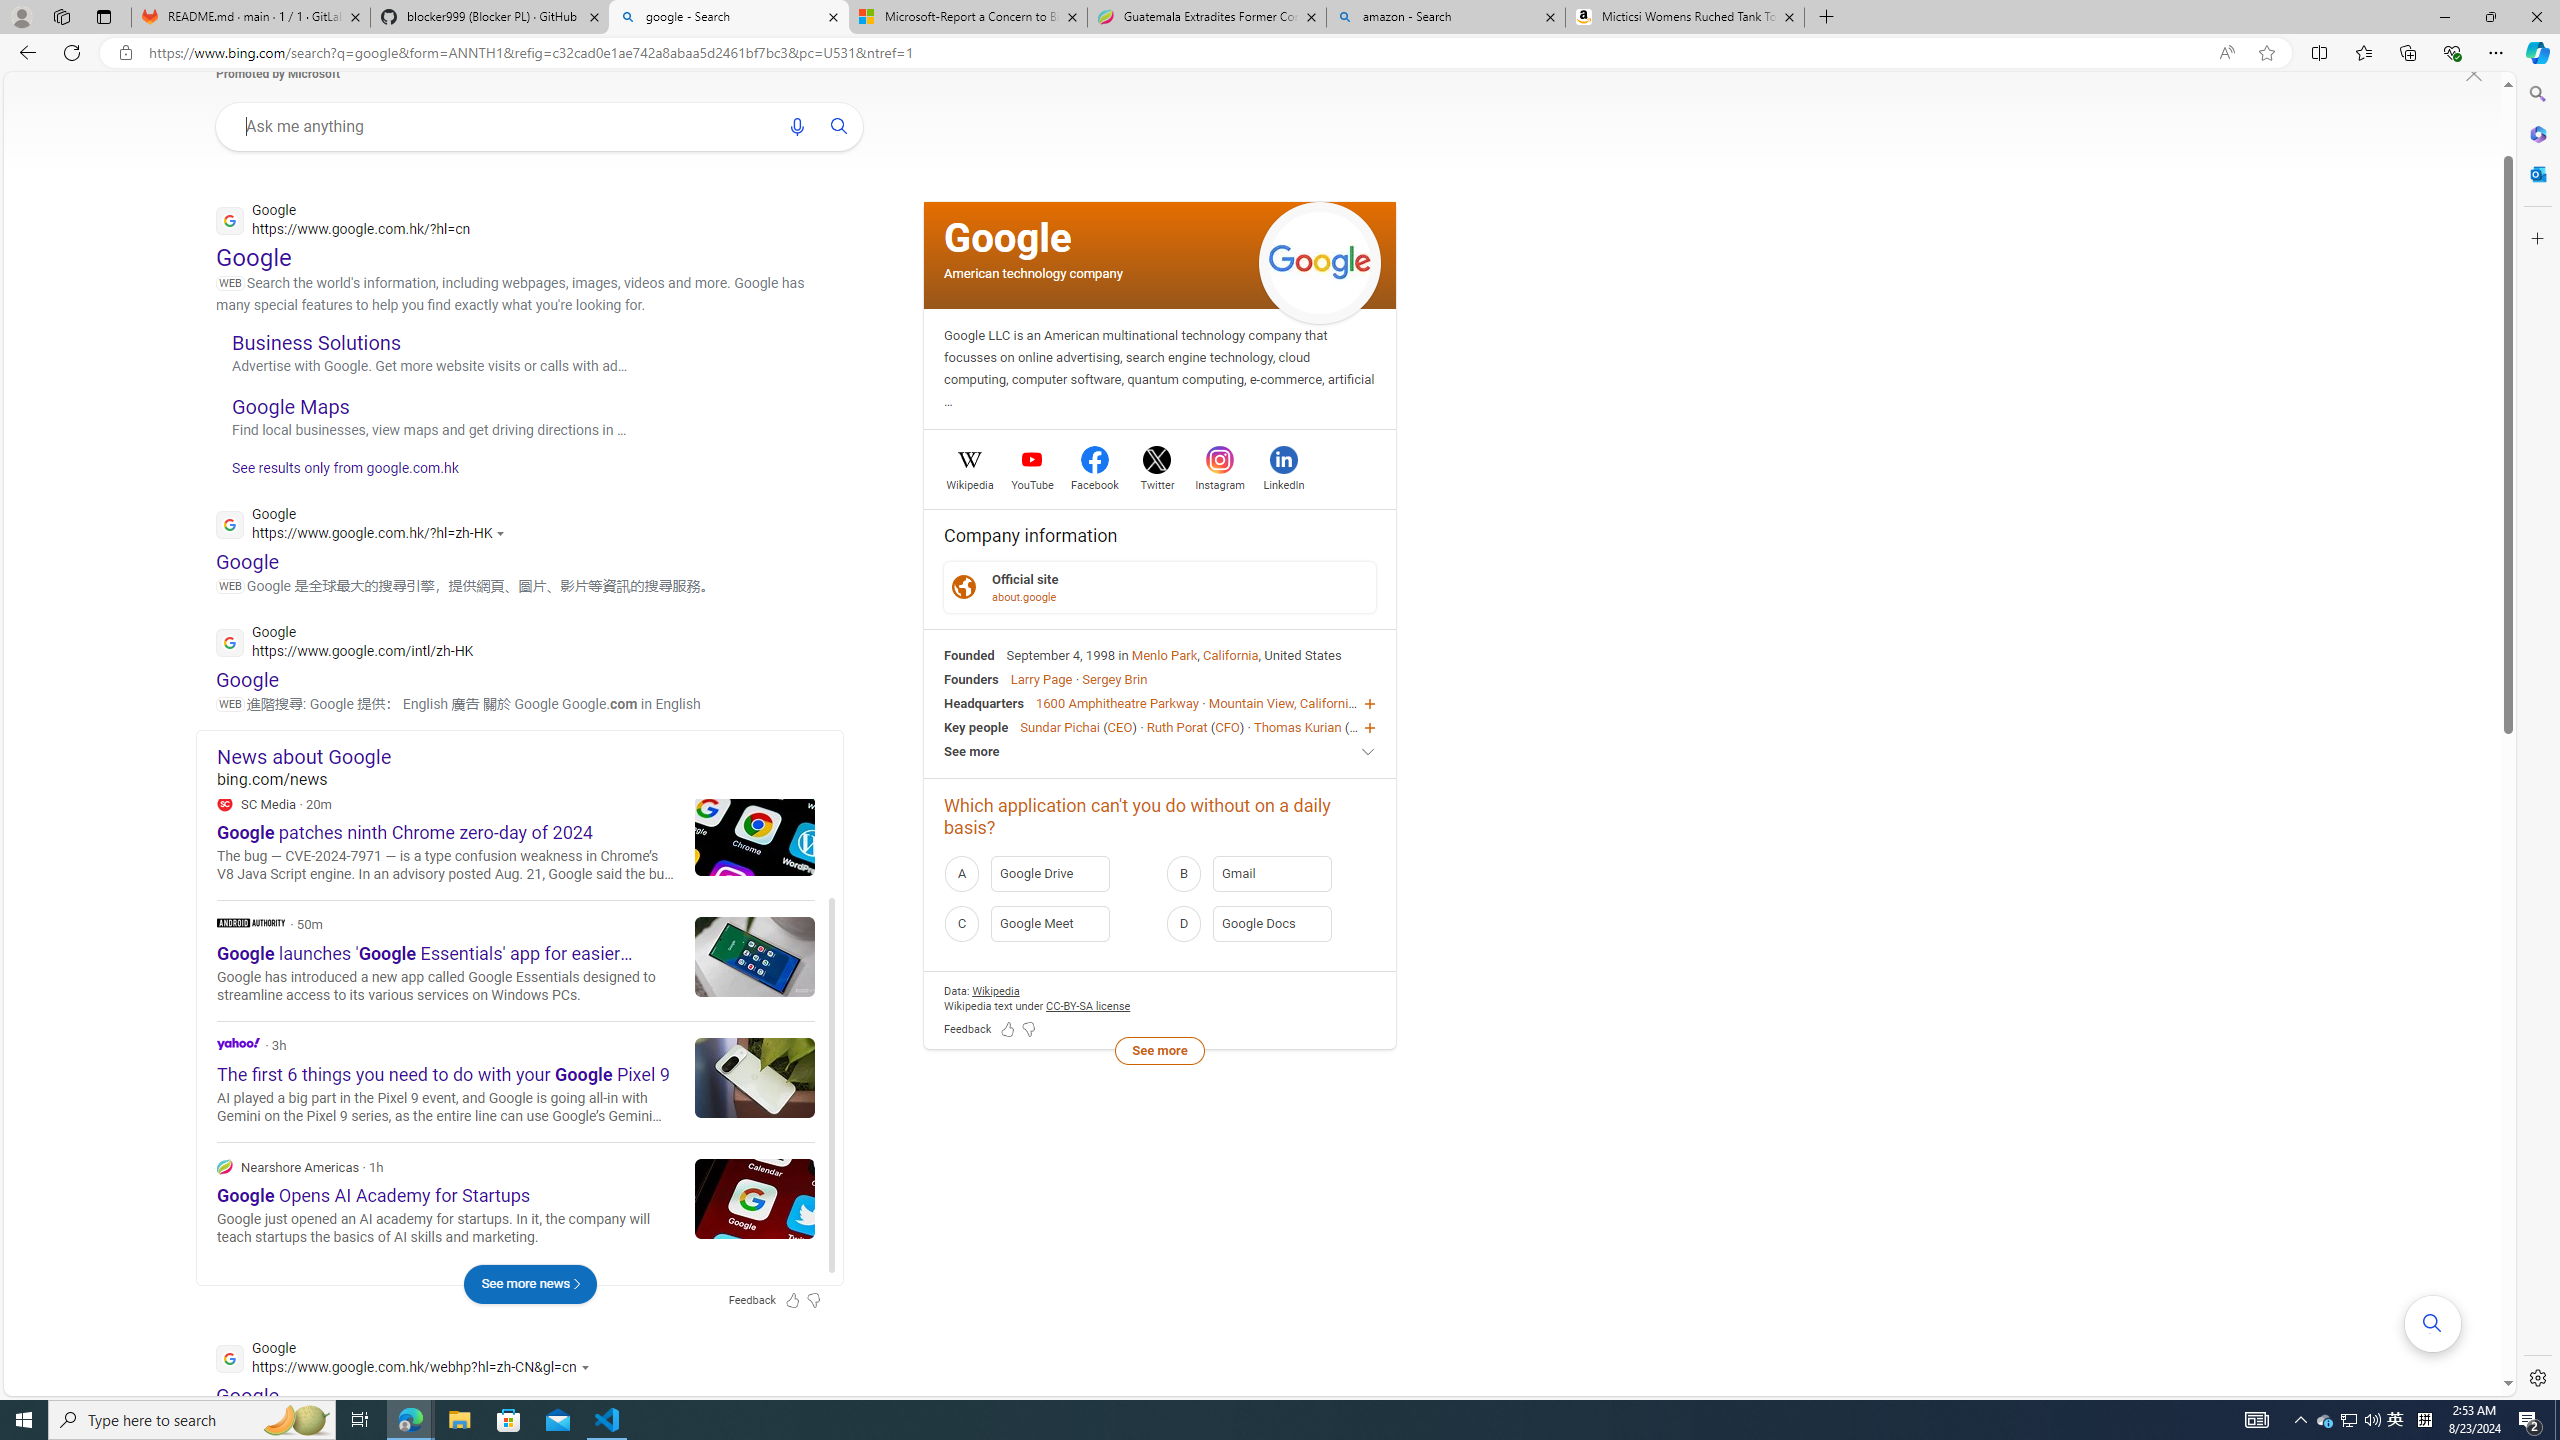 Image resolution: width=2560 pixels, height=1440 pixels. I want to click on Sundar Pichai, so click(1059, 726).